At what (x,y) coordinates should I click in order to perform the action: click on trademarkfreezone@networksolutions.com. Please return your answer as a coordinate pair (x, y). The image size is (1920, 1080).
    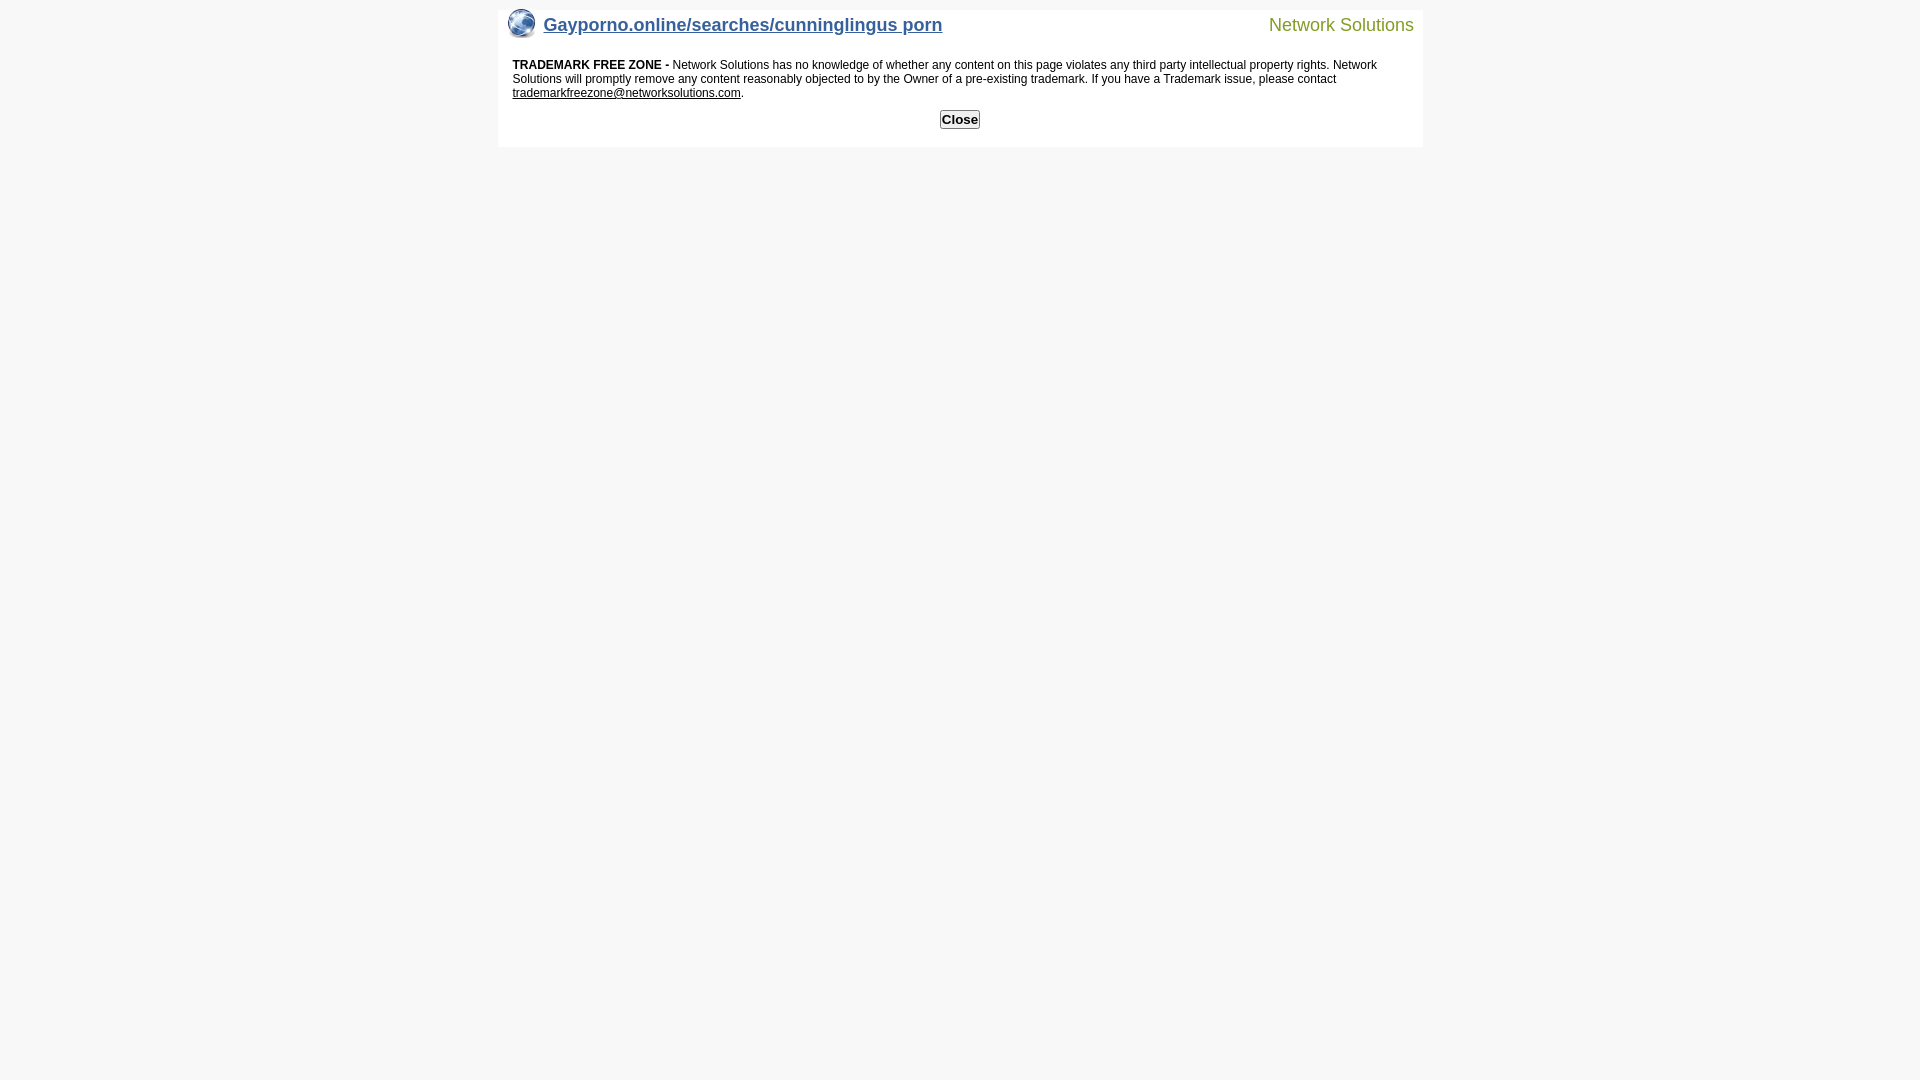
    Looking at the image, I should click on (626, 93).